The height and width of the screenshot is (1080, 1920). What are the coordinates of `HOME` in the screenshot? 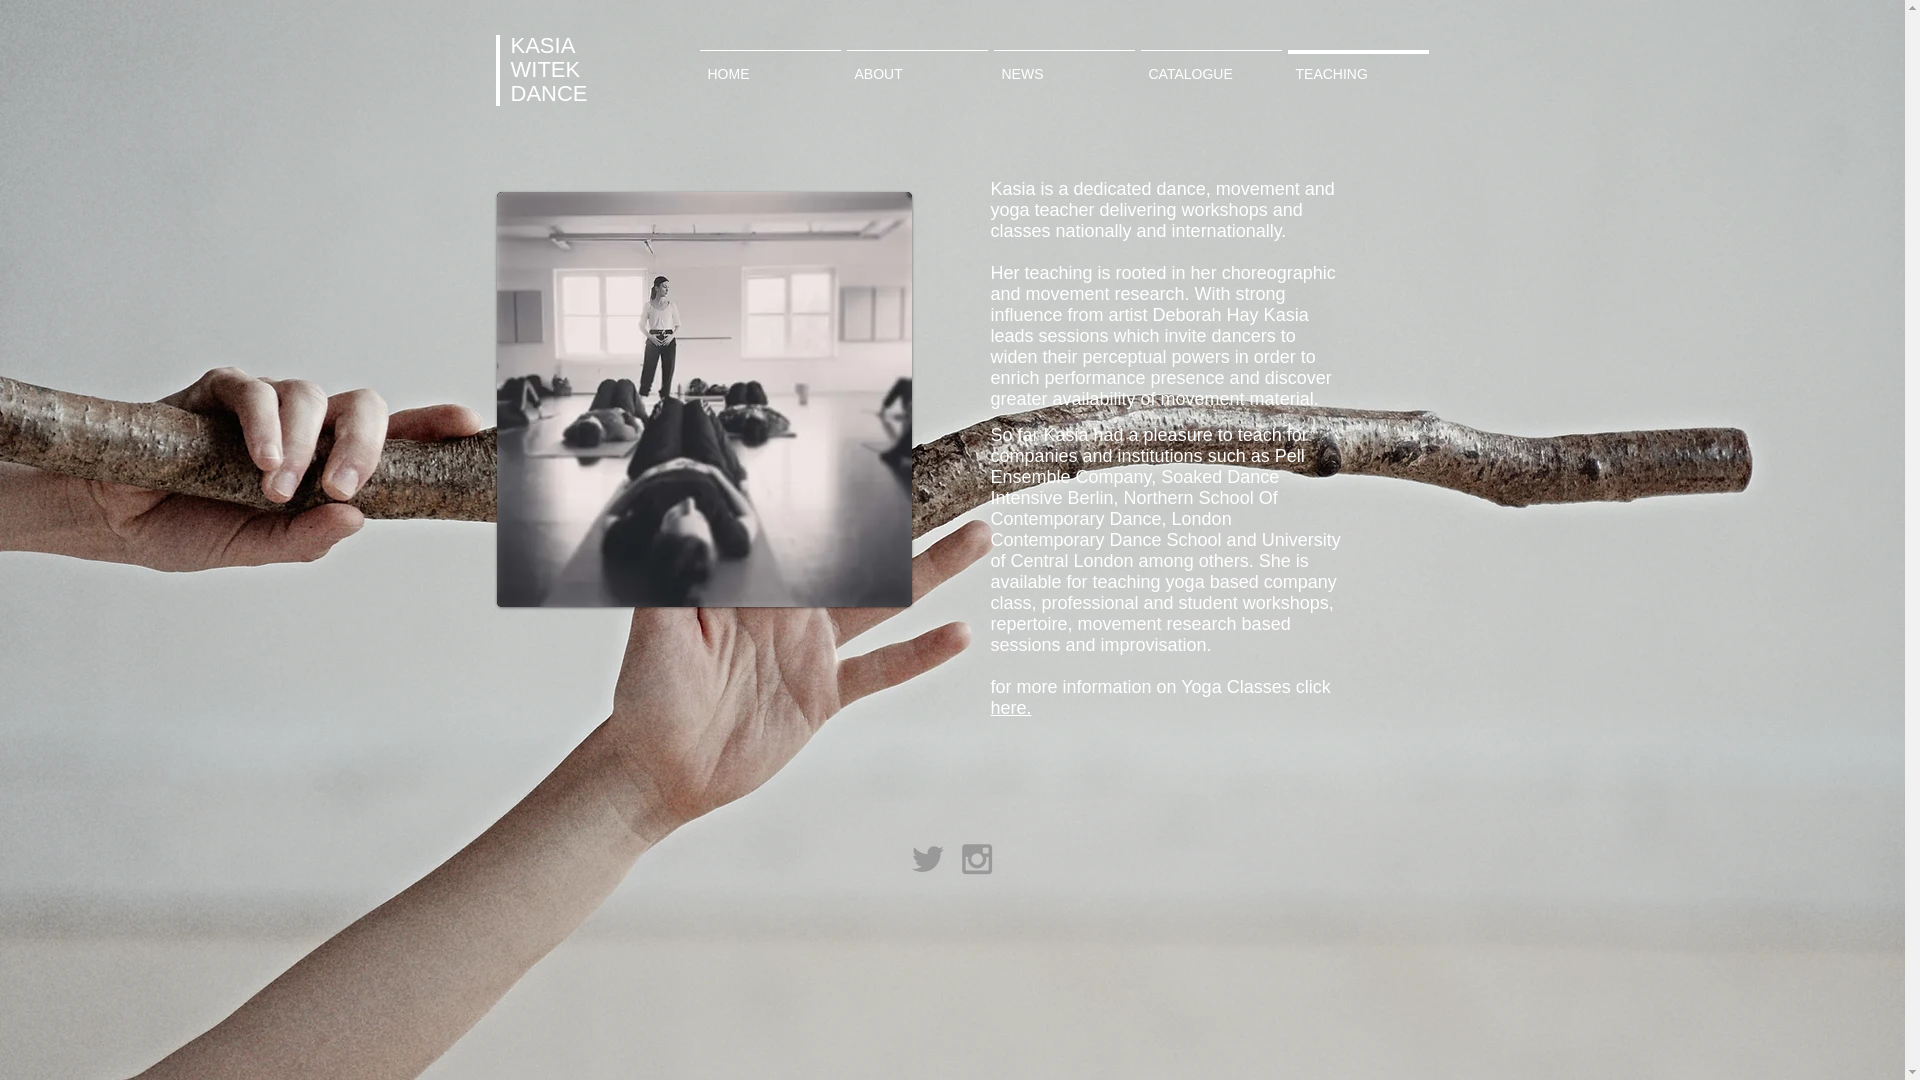 It's located at (768, 64).